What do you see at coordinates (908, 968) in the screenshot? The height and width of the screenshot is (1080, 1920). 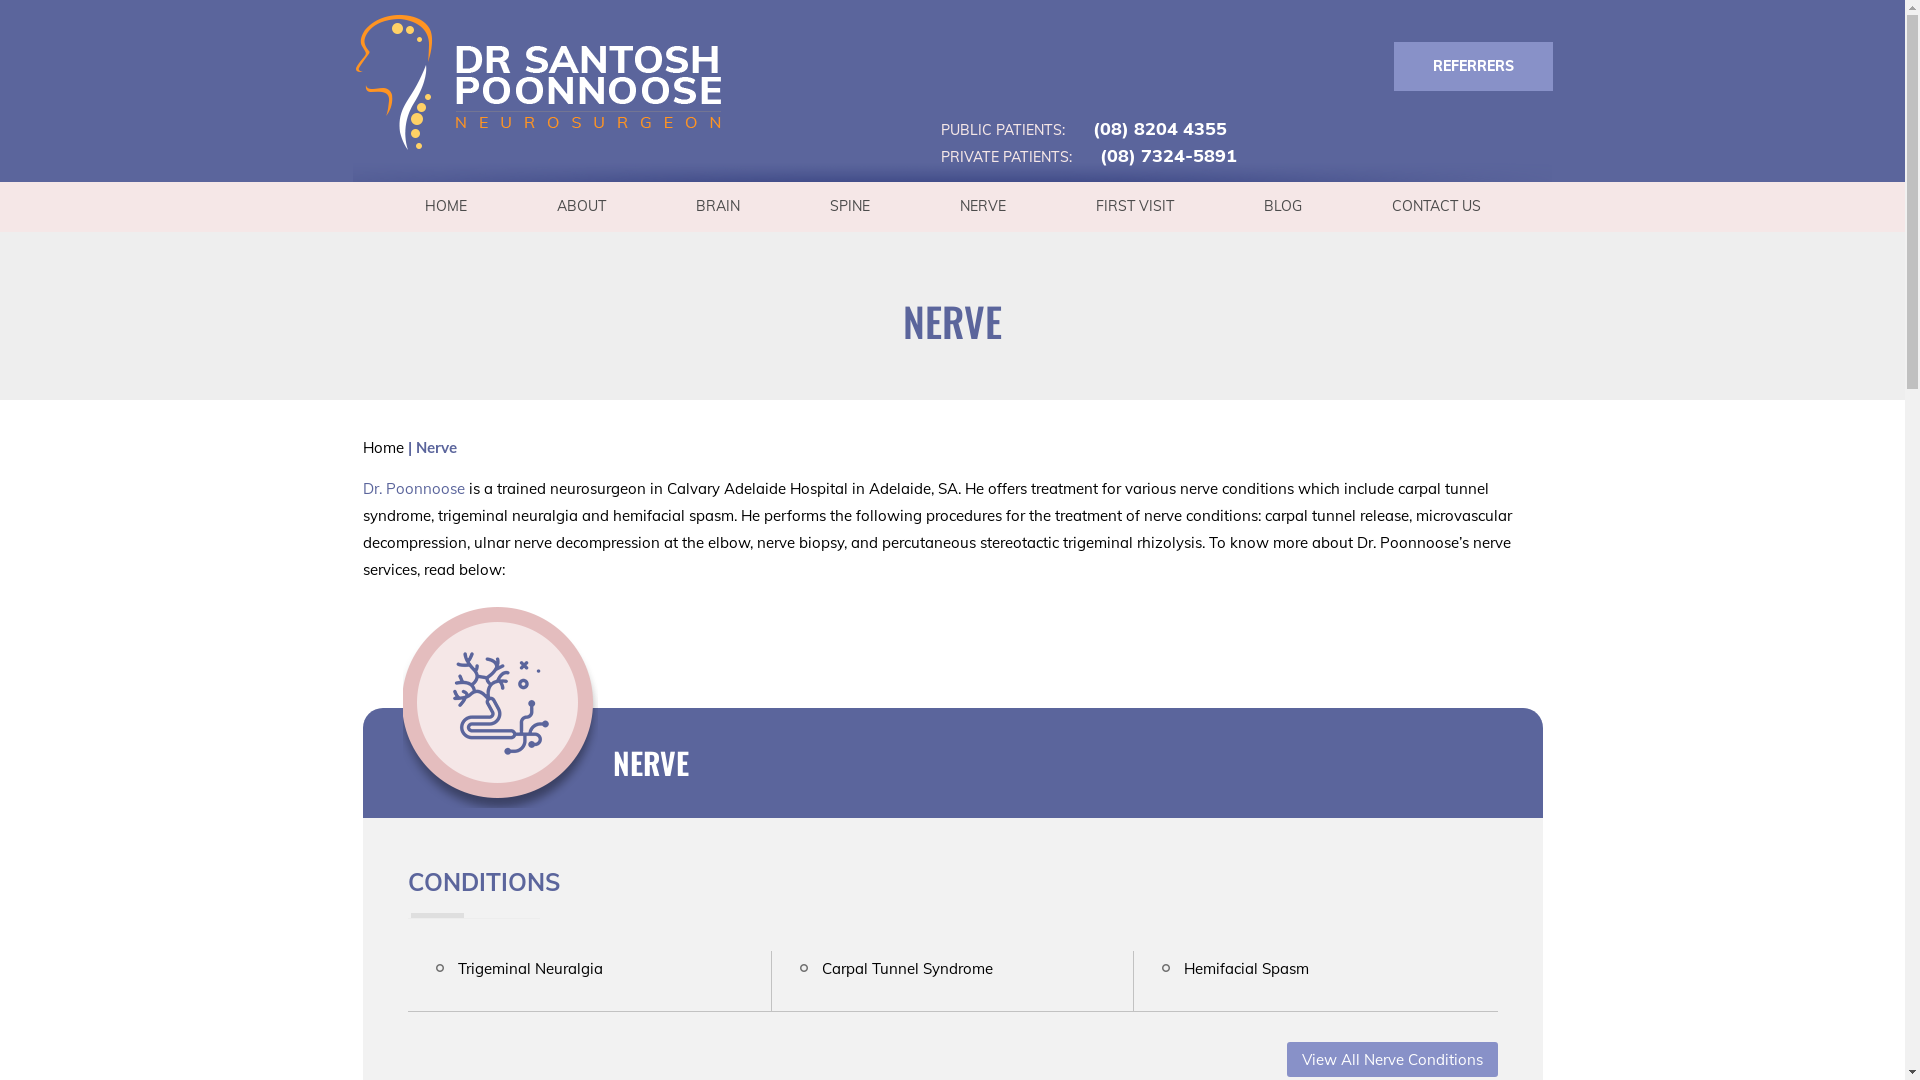 I see `Carpal Tunnel Syndrome` at bounding box center [908, 968].